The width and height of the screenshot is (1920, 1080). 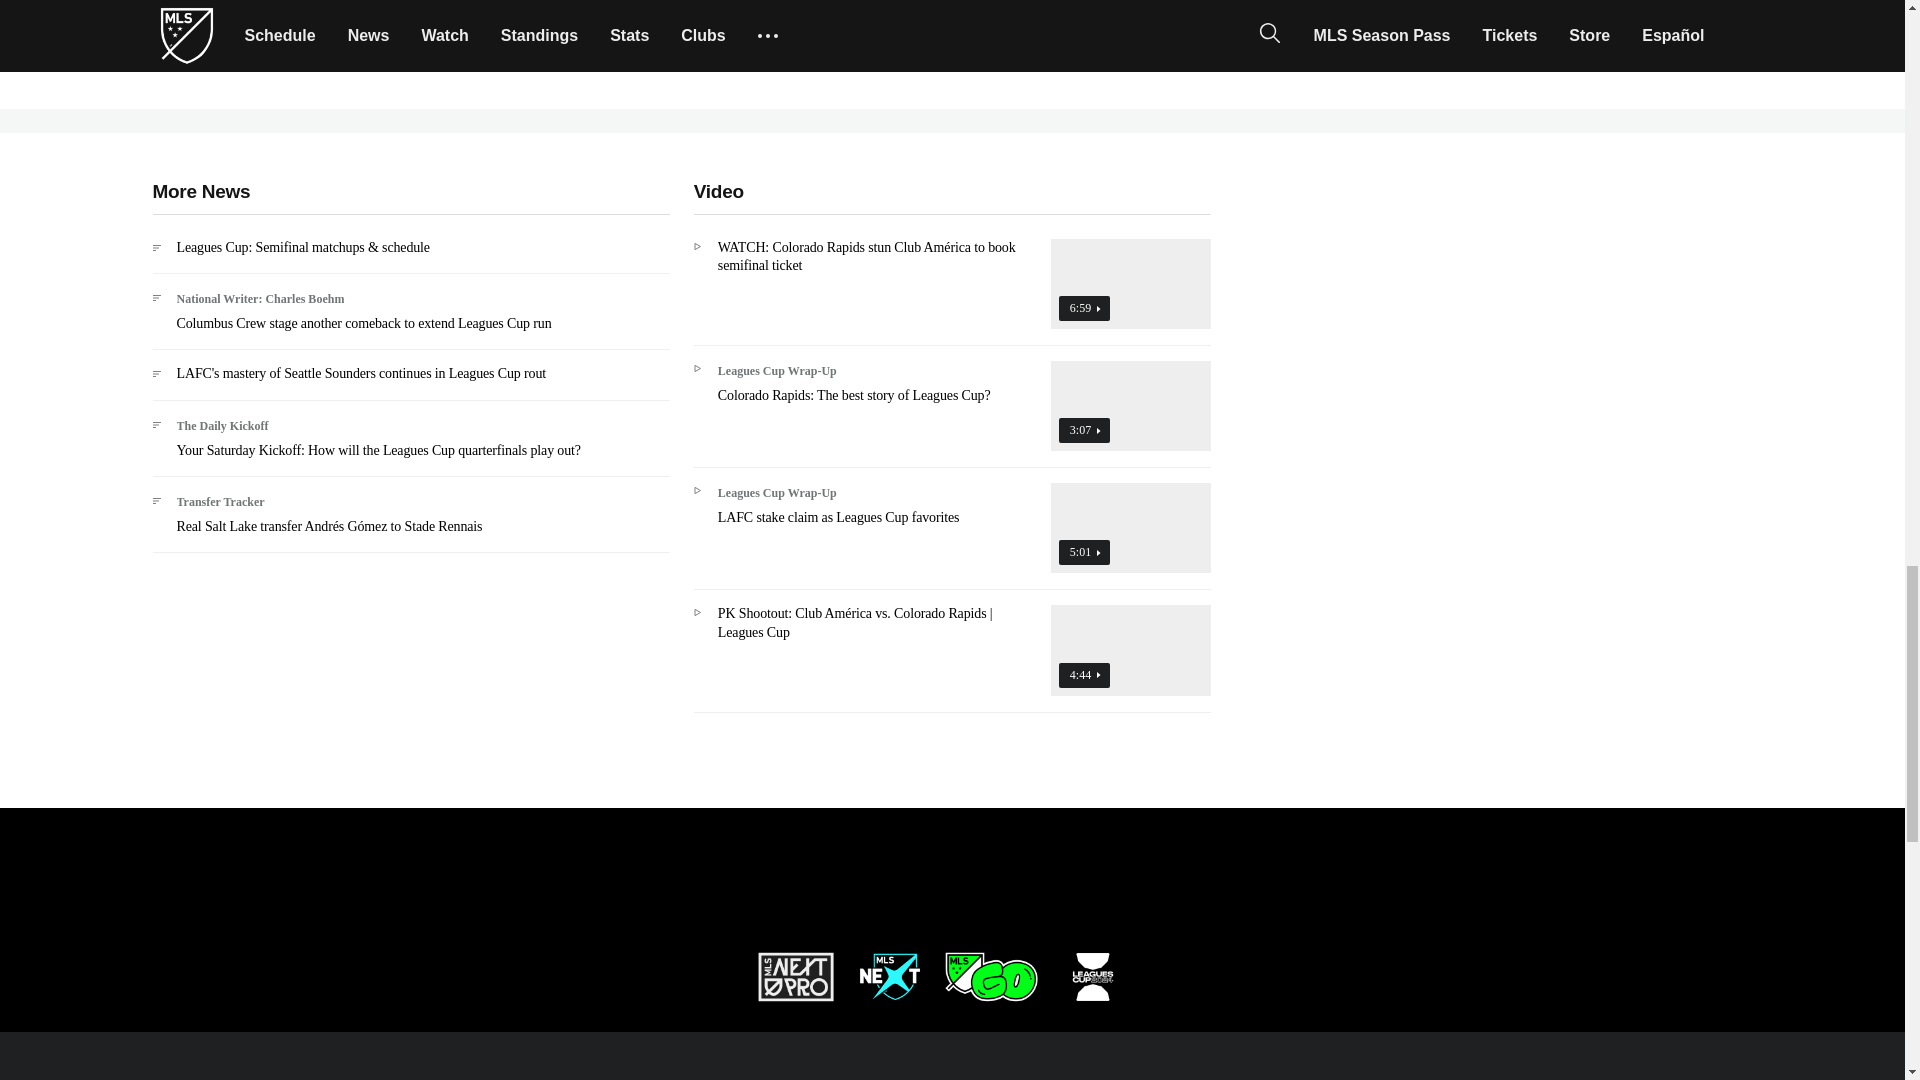 What do you see at coordinates (952, 535) in the screenshot?
I see `LAFC stake claim as Leagues Cup favorites` at bounding box center [952, 535].